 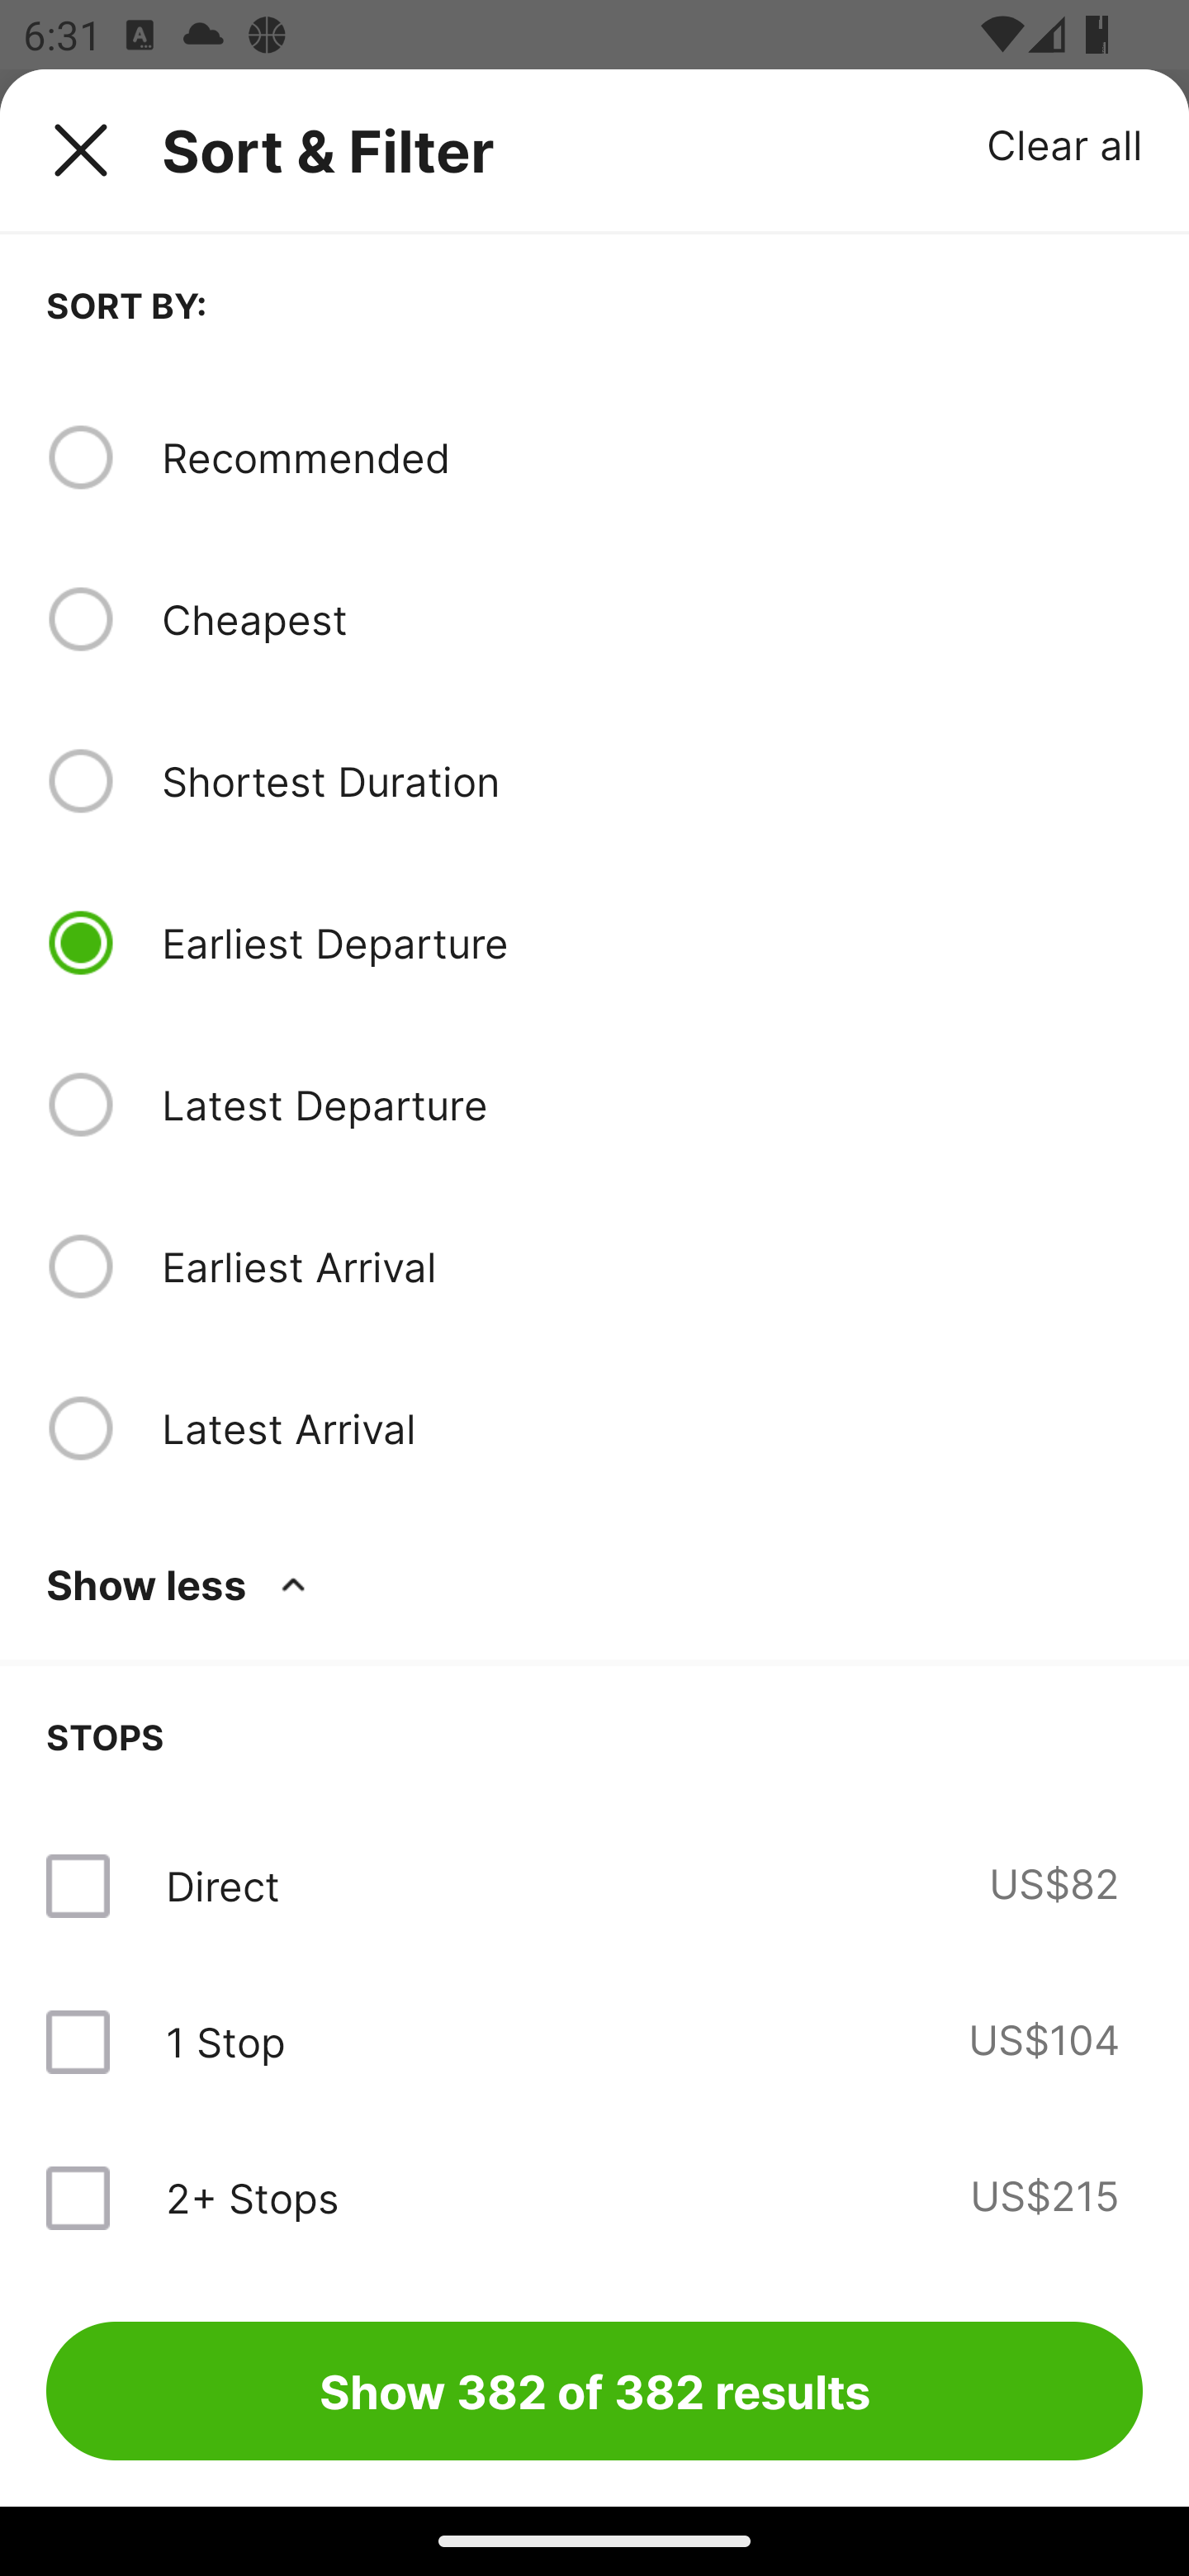 I want to click on Cheapest, so click(x=651, y=619).